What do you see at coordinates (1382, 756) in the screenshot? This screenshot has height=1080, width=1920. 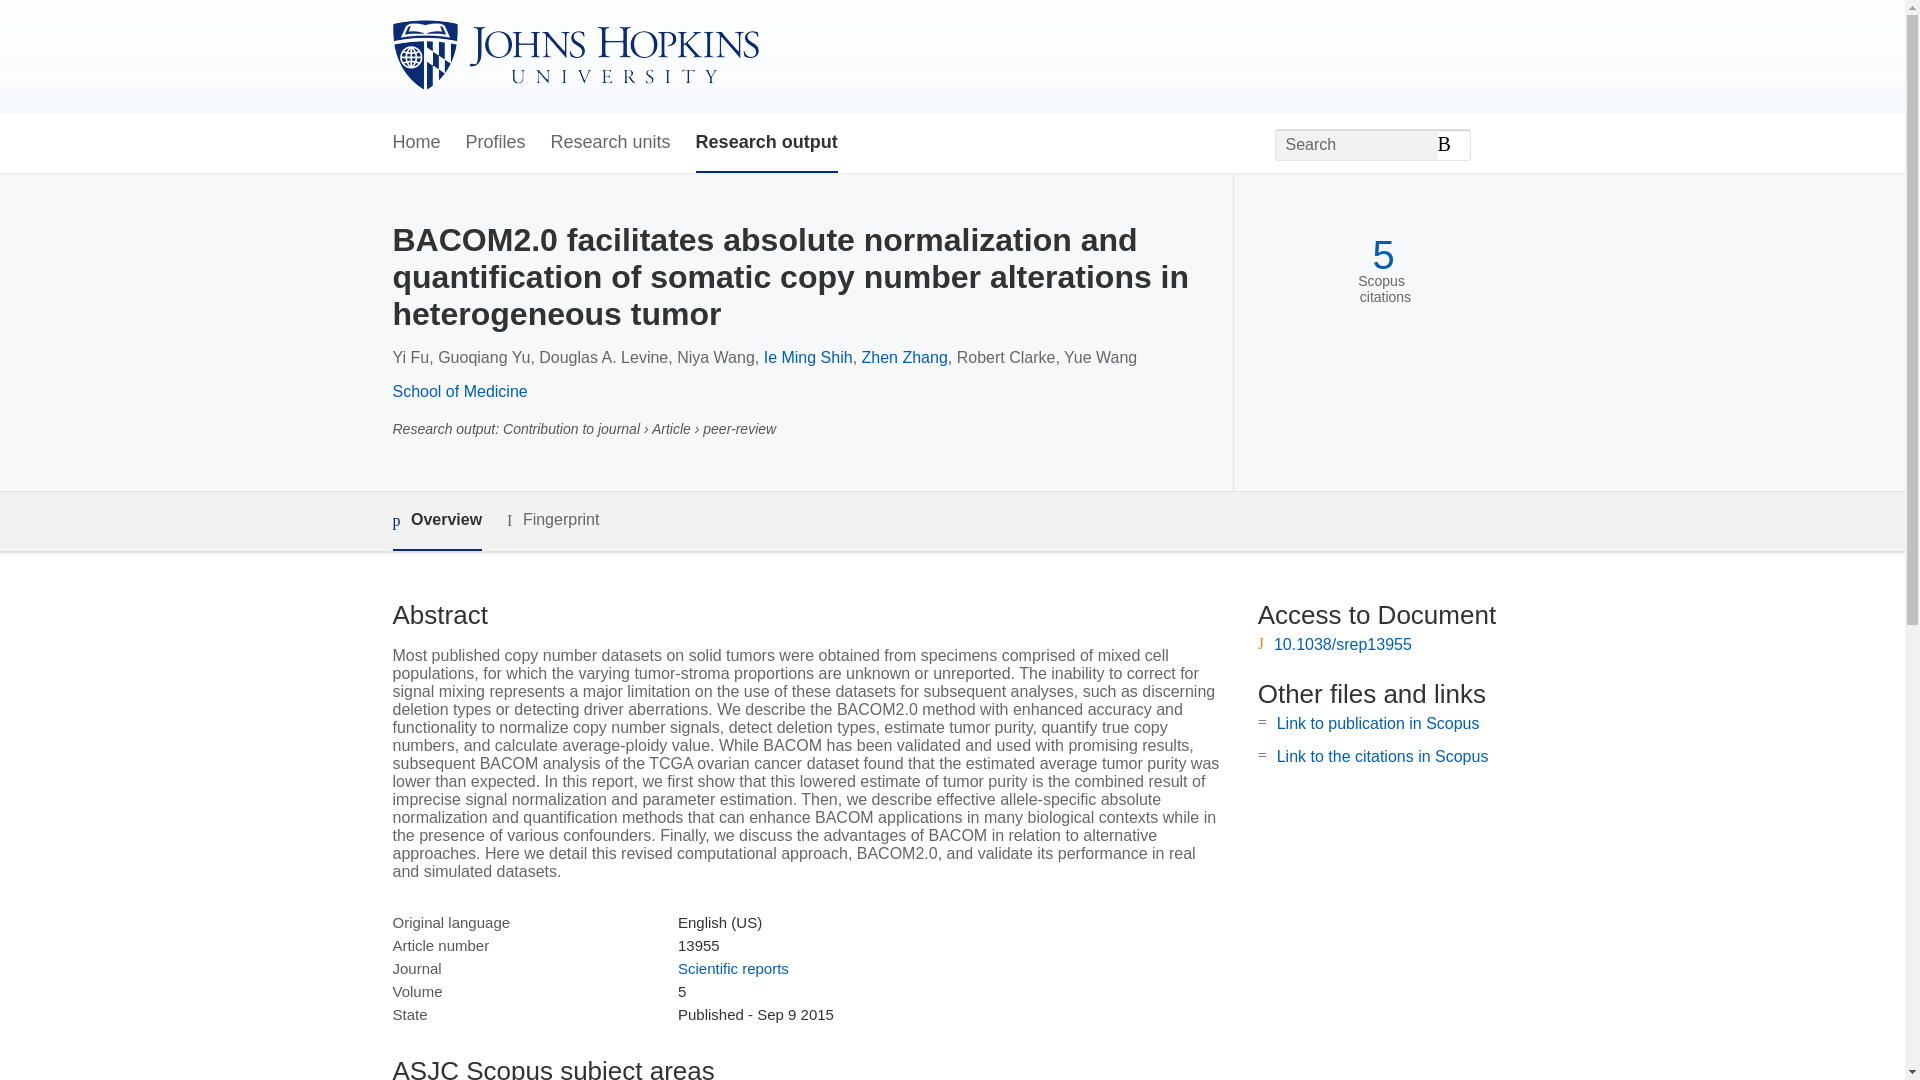 I see `Link to the citations in Scopus` at bounding box center [1382, 756].